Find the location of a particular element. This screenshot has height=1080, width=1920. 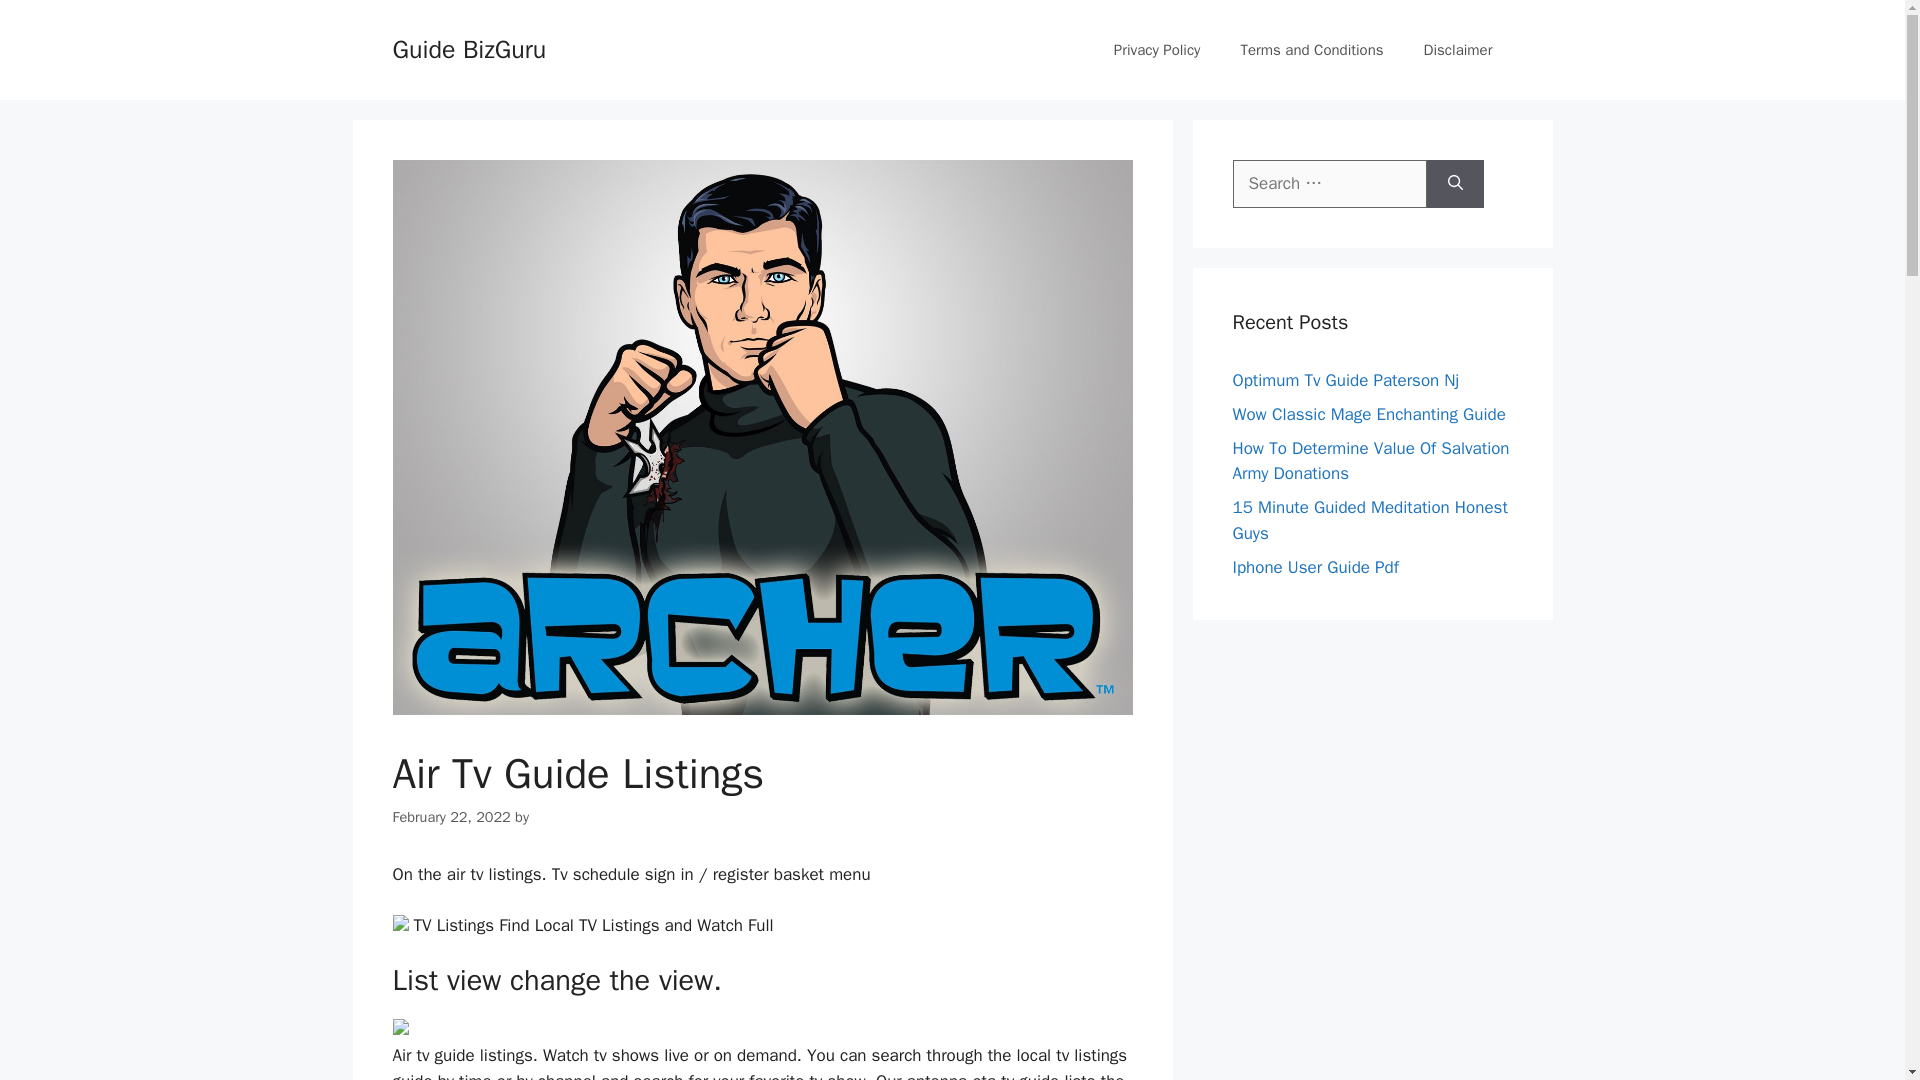

Disclaimer is located at coordinates (1458, 50).